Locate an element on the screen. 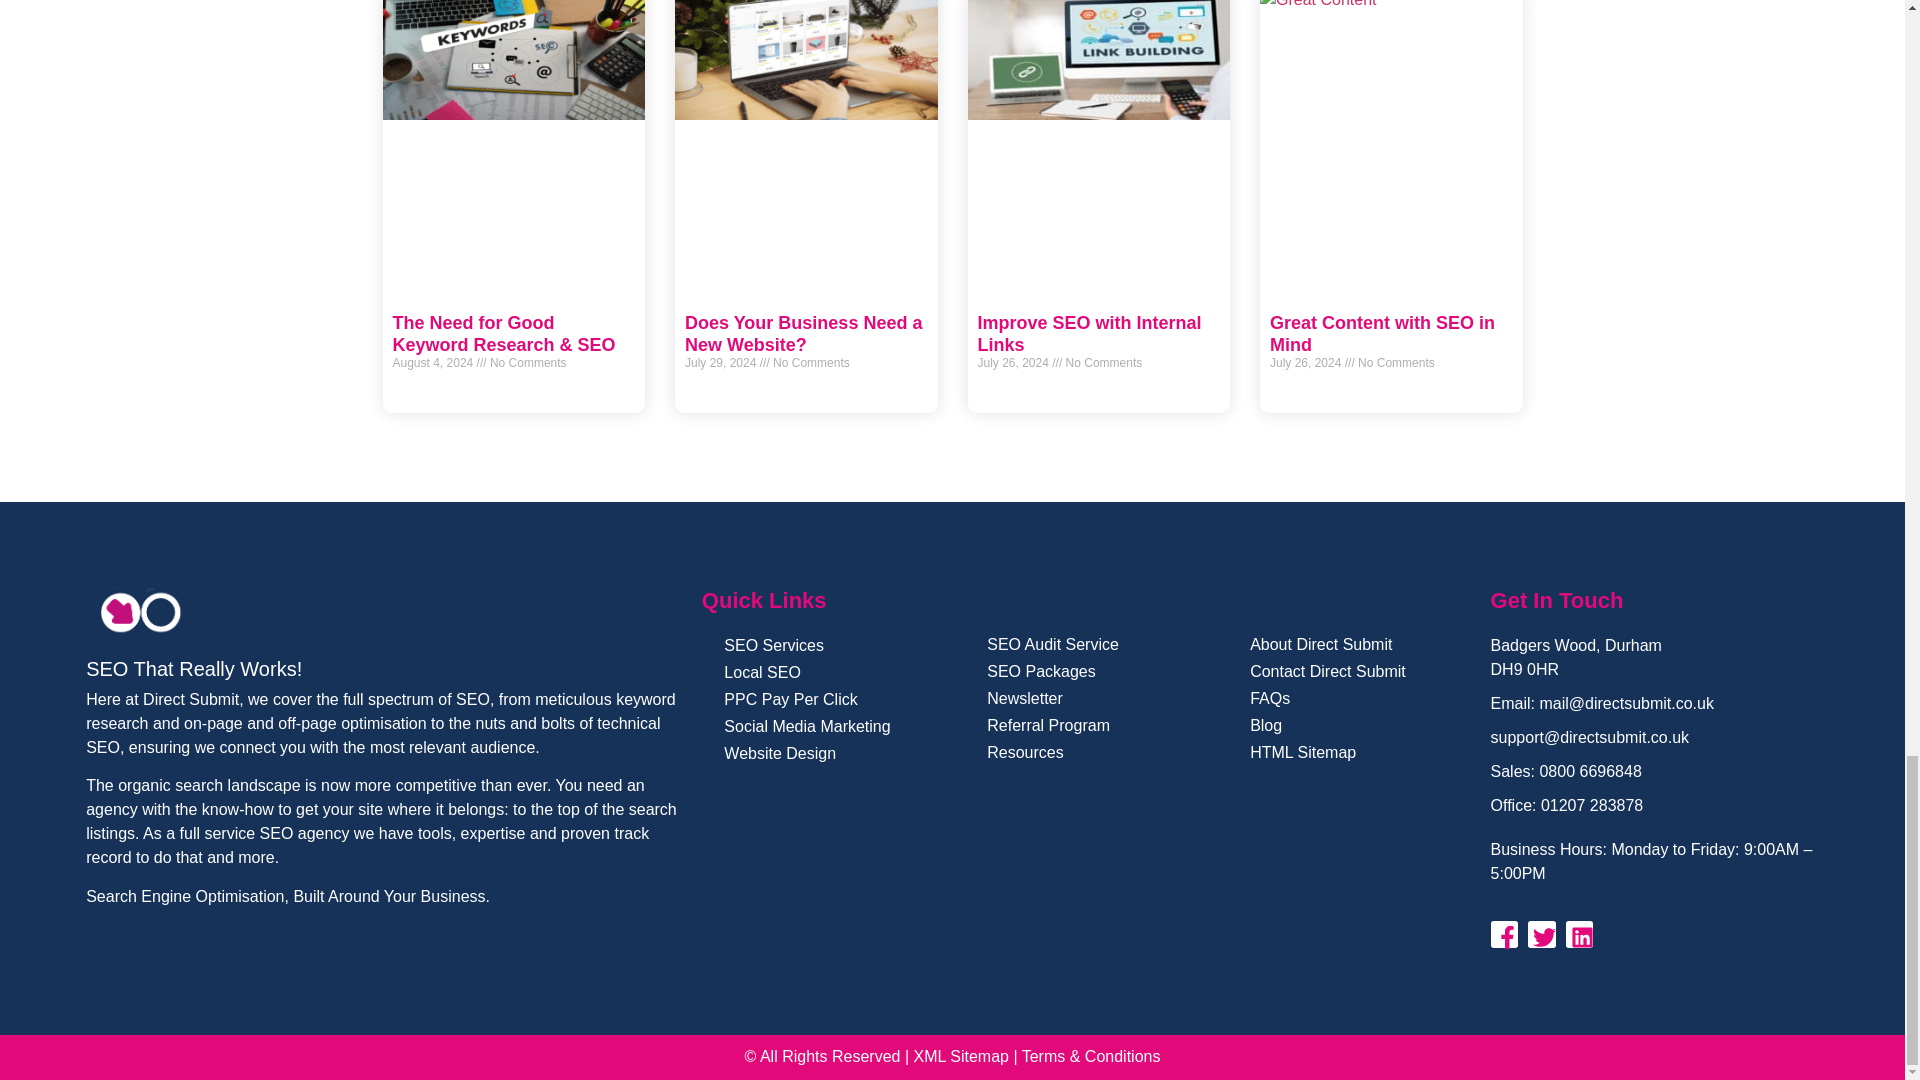 The image size is (1920, 1080). Does Your Business Need a New Website? is located at coordinates (803, 334).